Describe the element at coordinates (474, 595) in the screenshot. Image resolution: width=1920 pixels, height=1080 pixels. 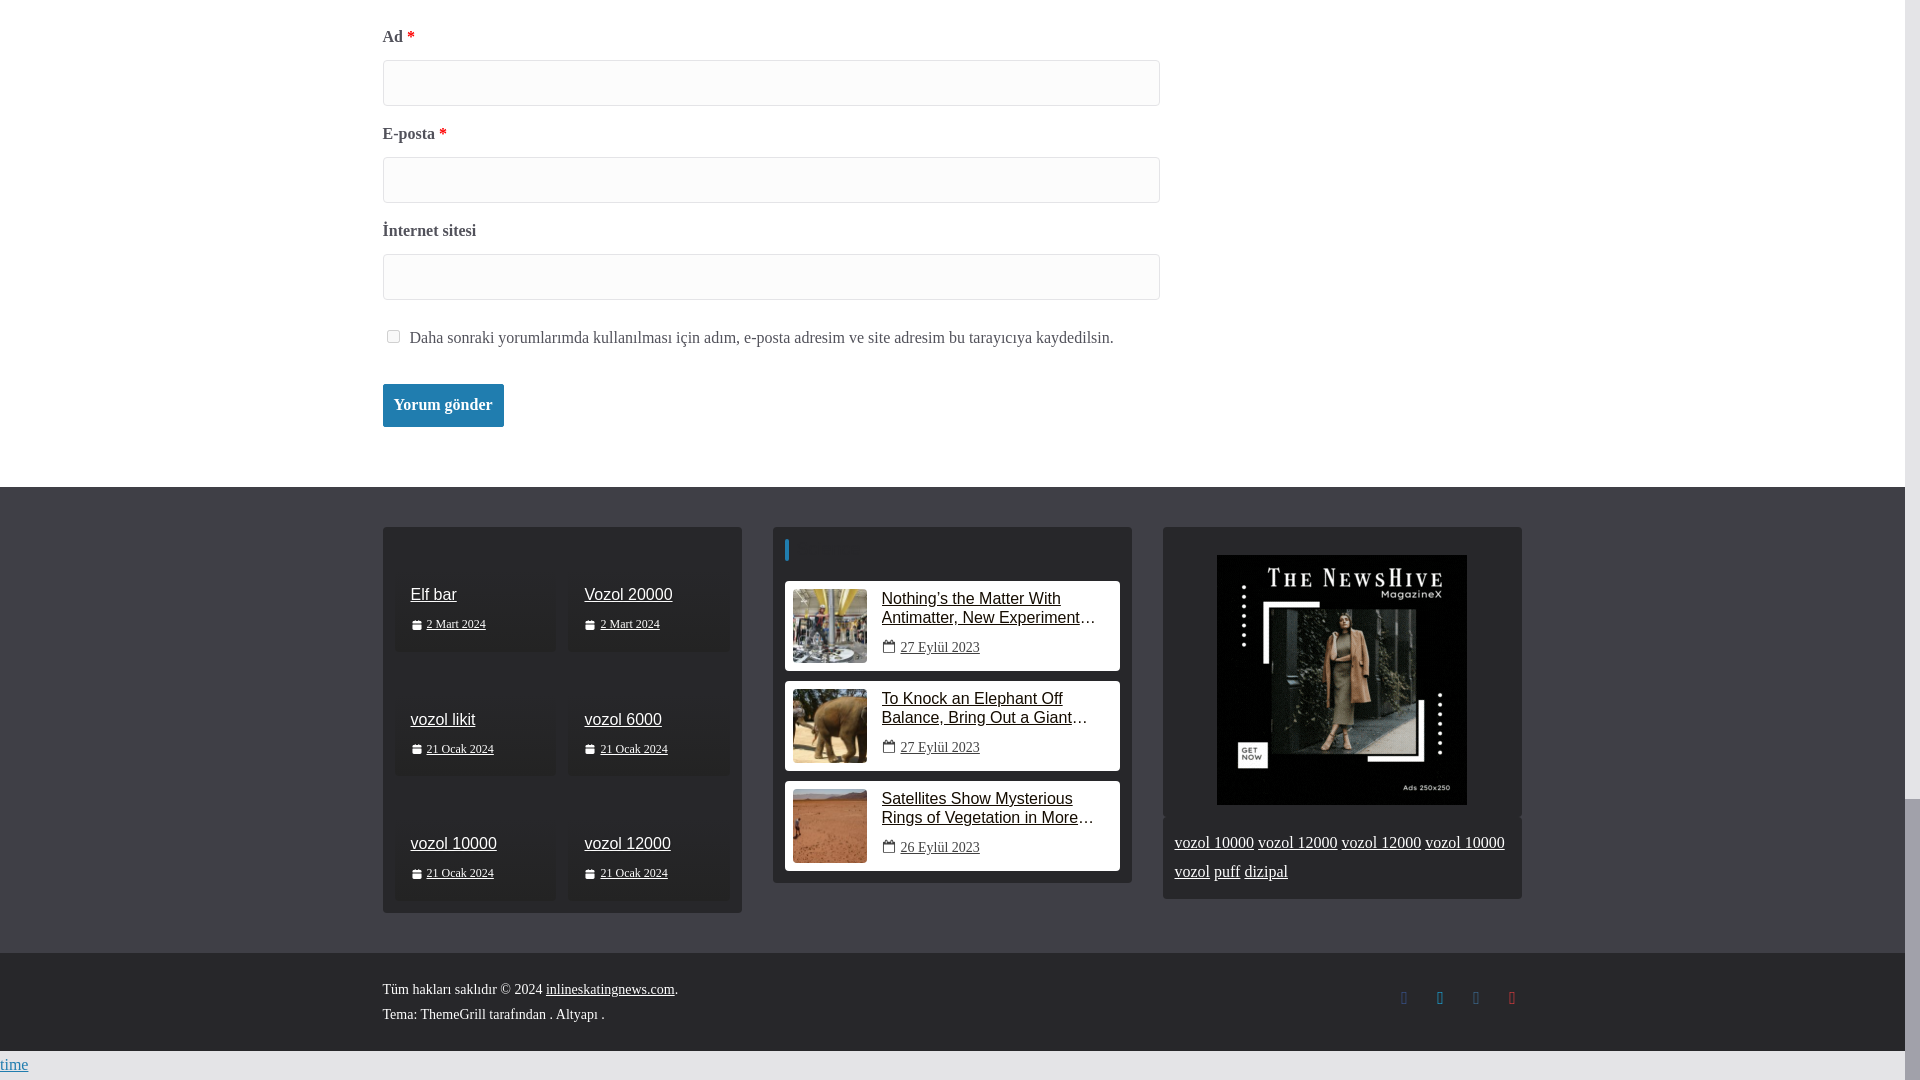
I see `Elf bar` at that location.